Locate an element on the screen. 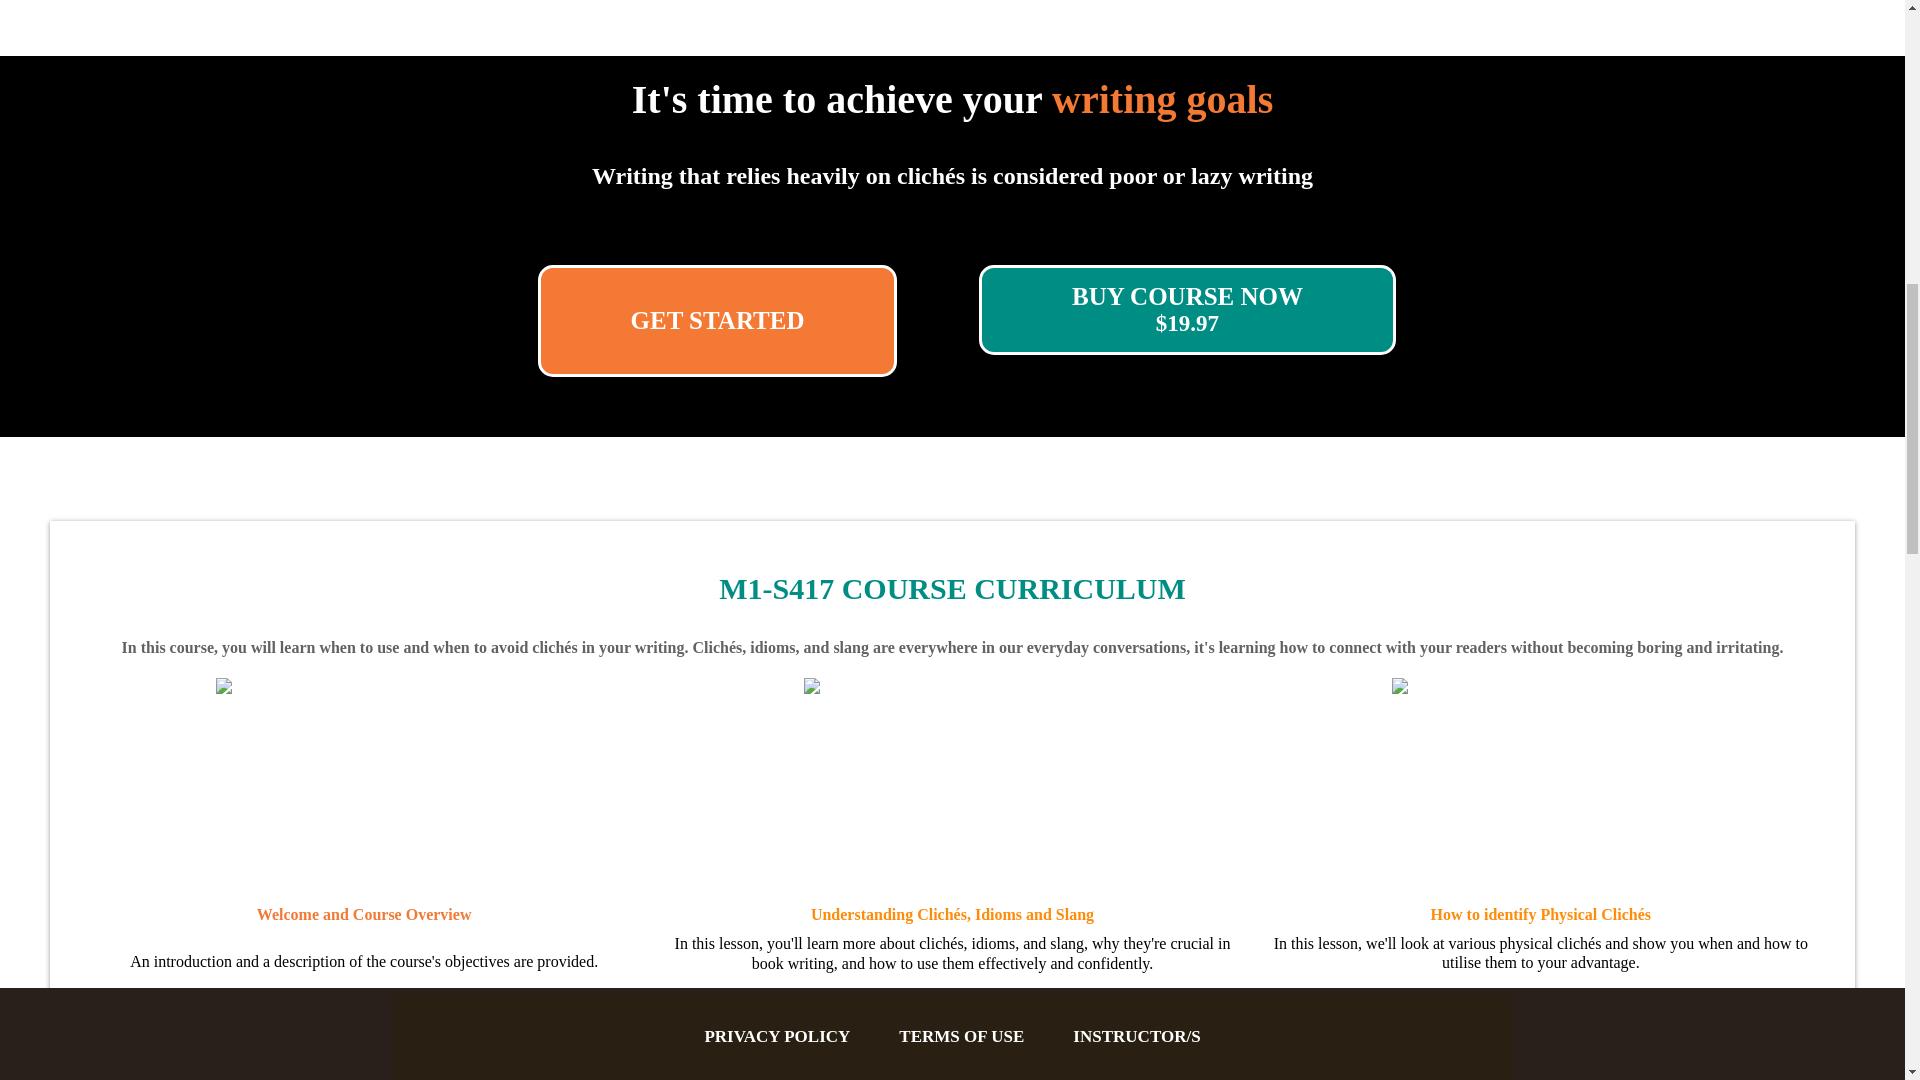  GET STARTED is located at coordinates (718, 320).